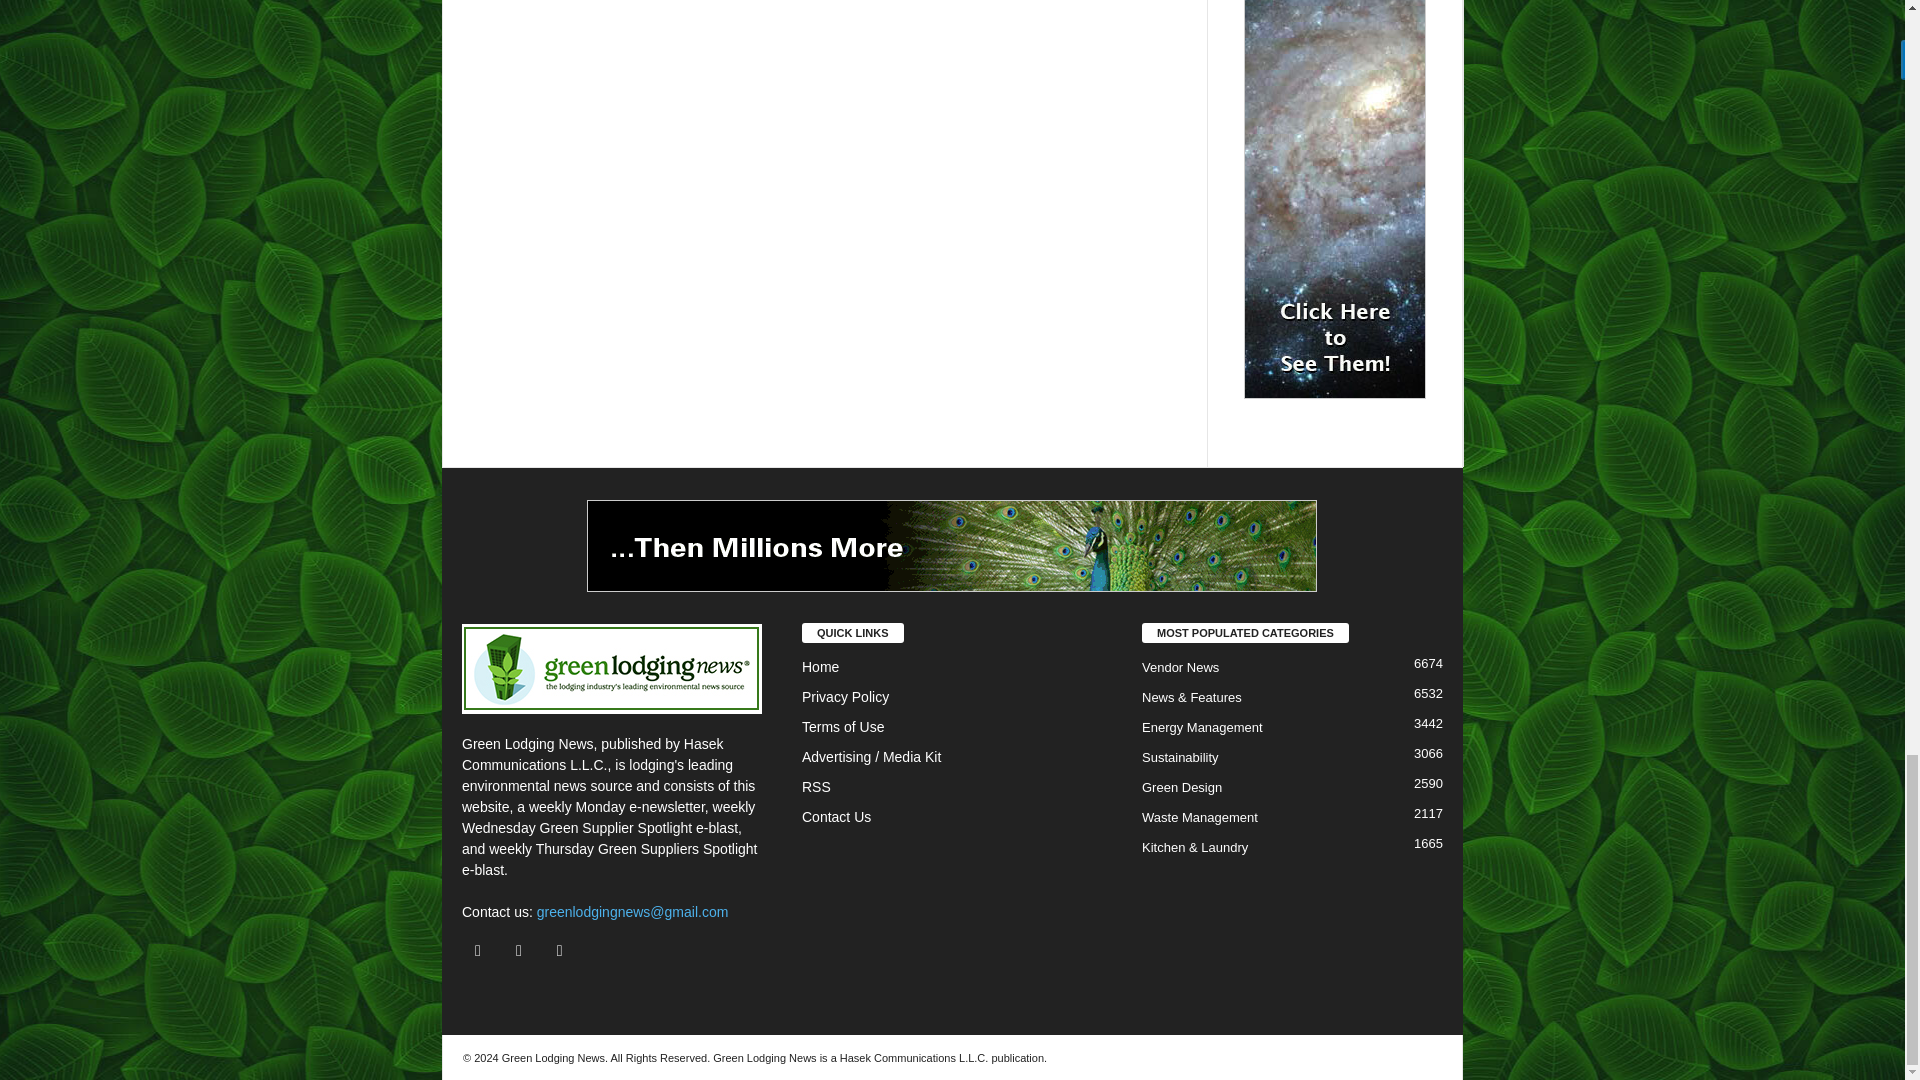 The width and height of the screenshot is (1920, 1080). What do you see at coordinates (482, 950) in the screenshot?
I see `Facebook` at bounding box center [482, 950].